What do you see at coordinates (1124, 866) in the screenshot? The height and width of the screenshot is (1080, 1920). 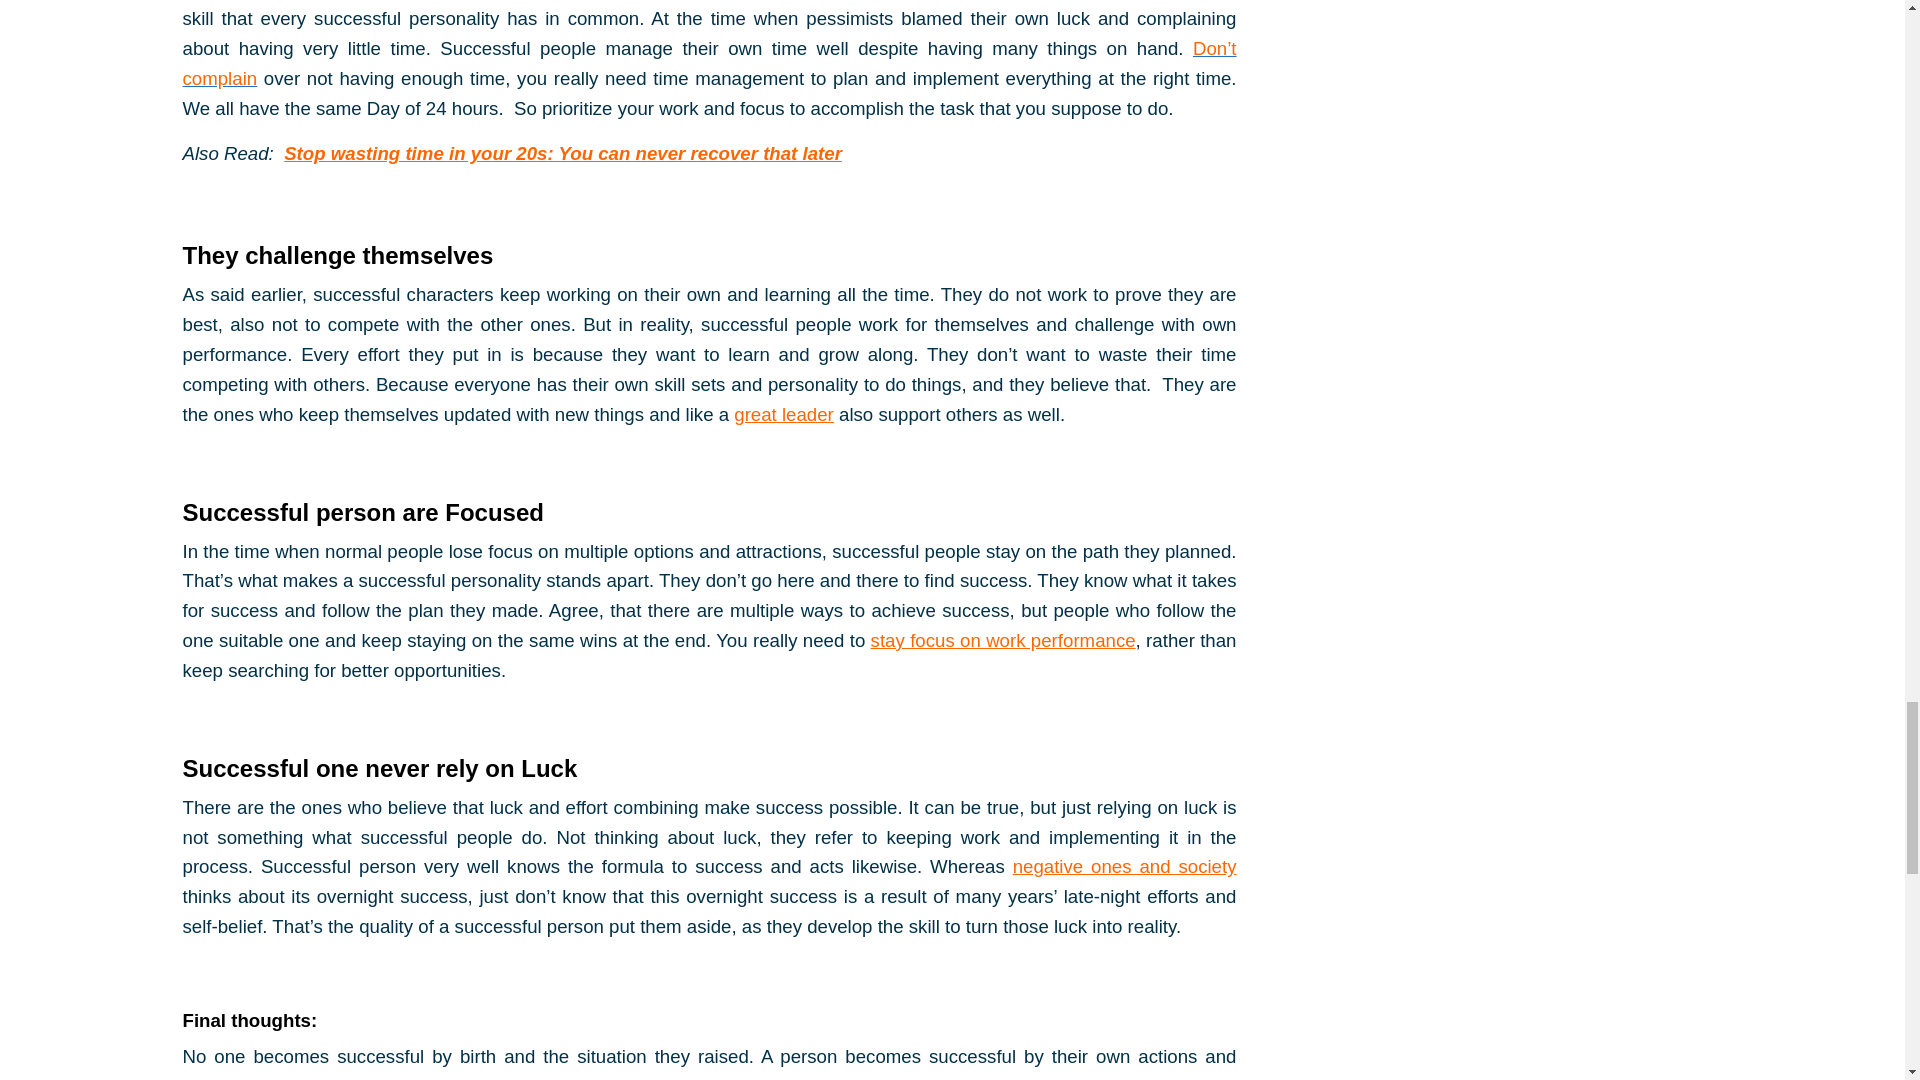 I see `negative ones and society` at bounding box center [1124, 866].